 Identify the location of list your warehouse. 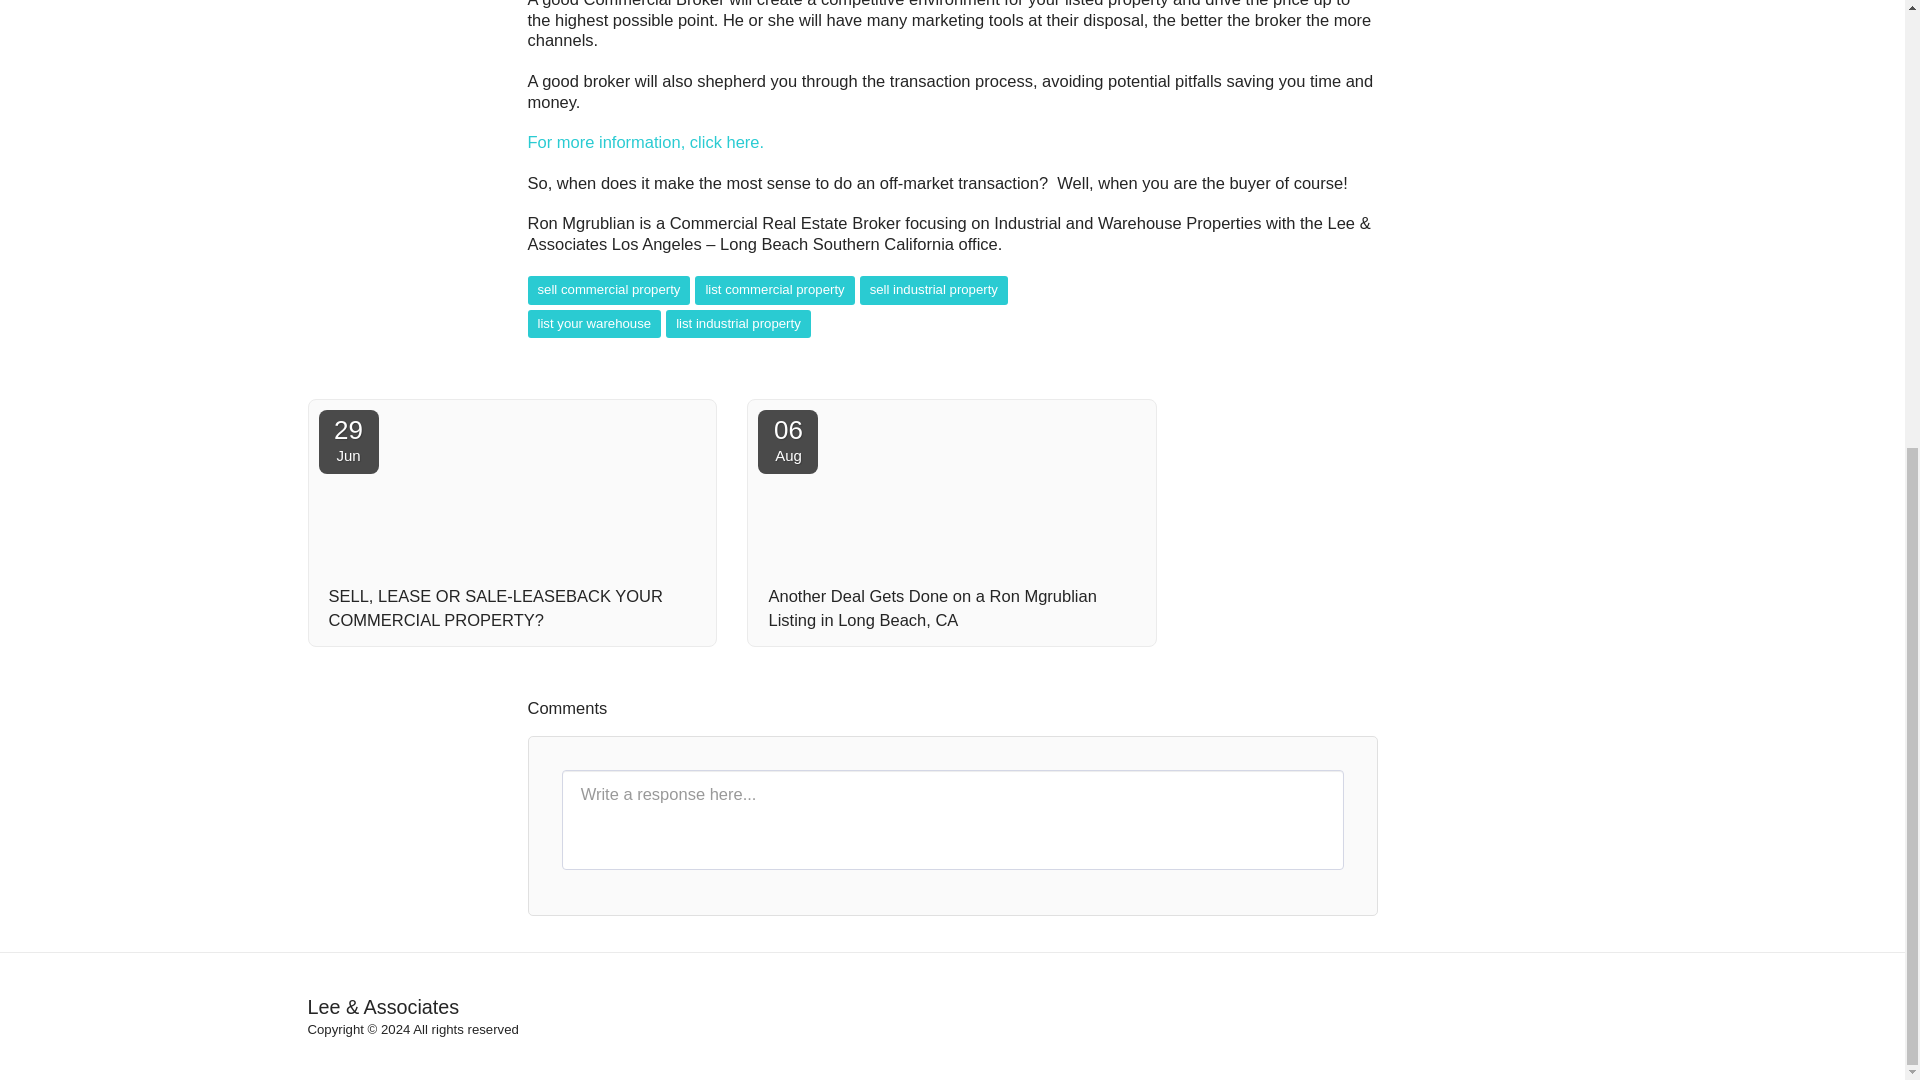
(646, 142).